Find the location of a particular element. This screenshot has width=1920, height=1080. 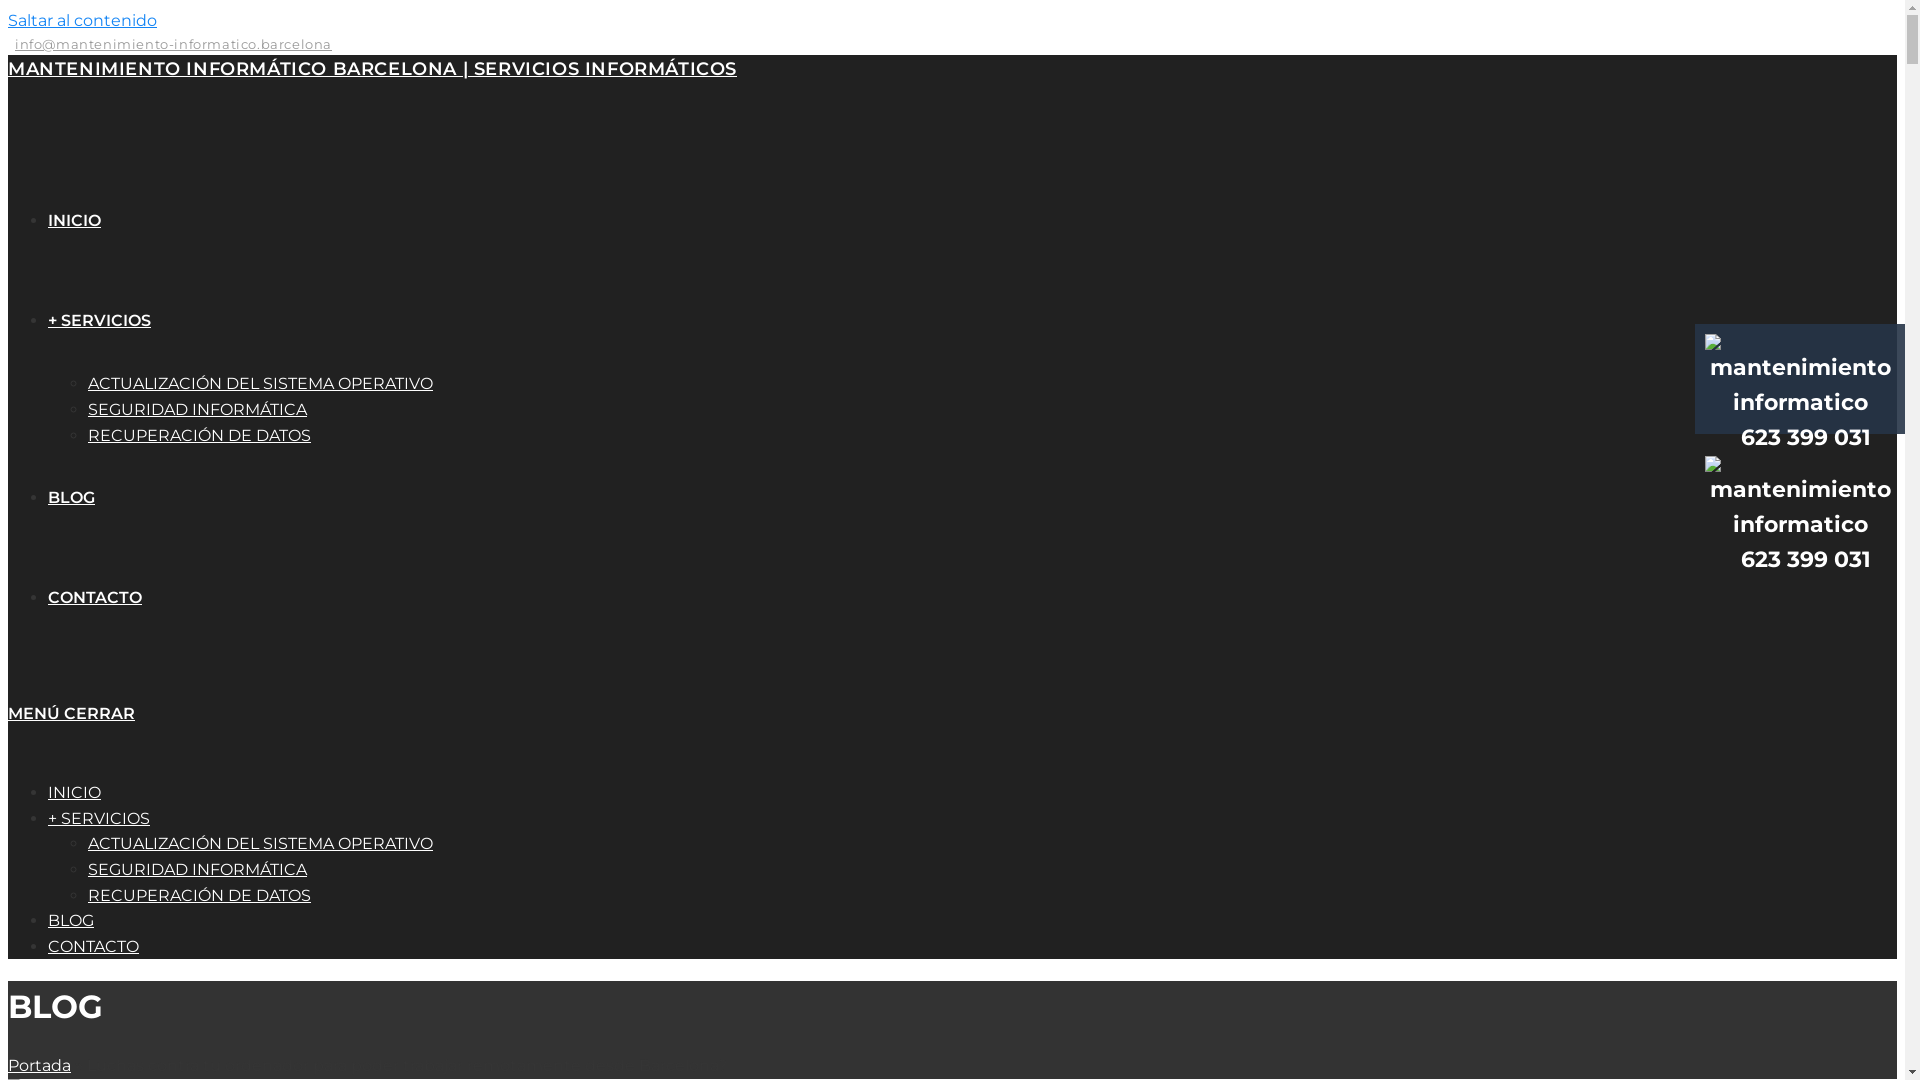

INICIO is located at coordinates (74, 792).